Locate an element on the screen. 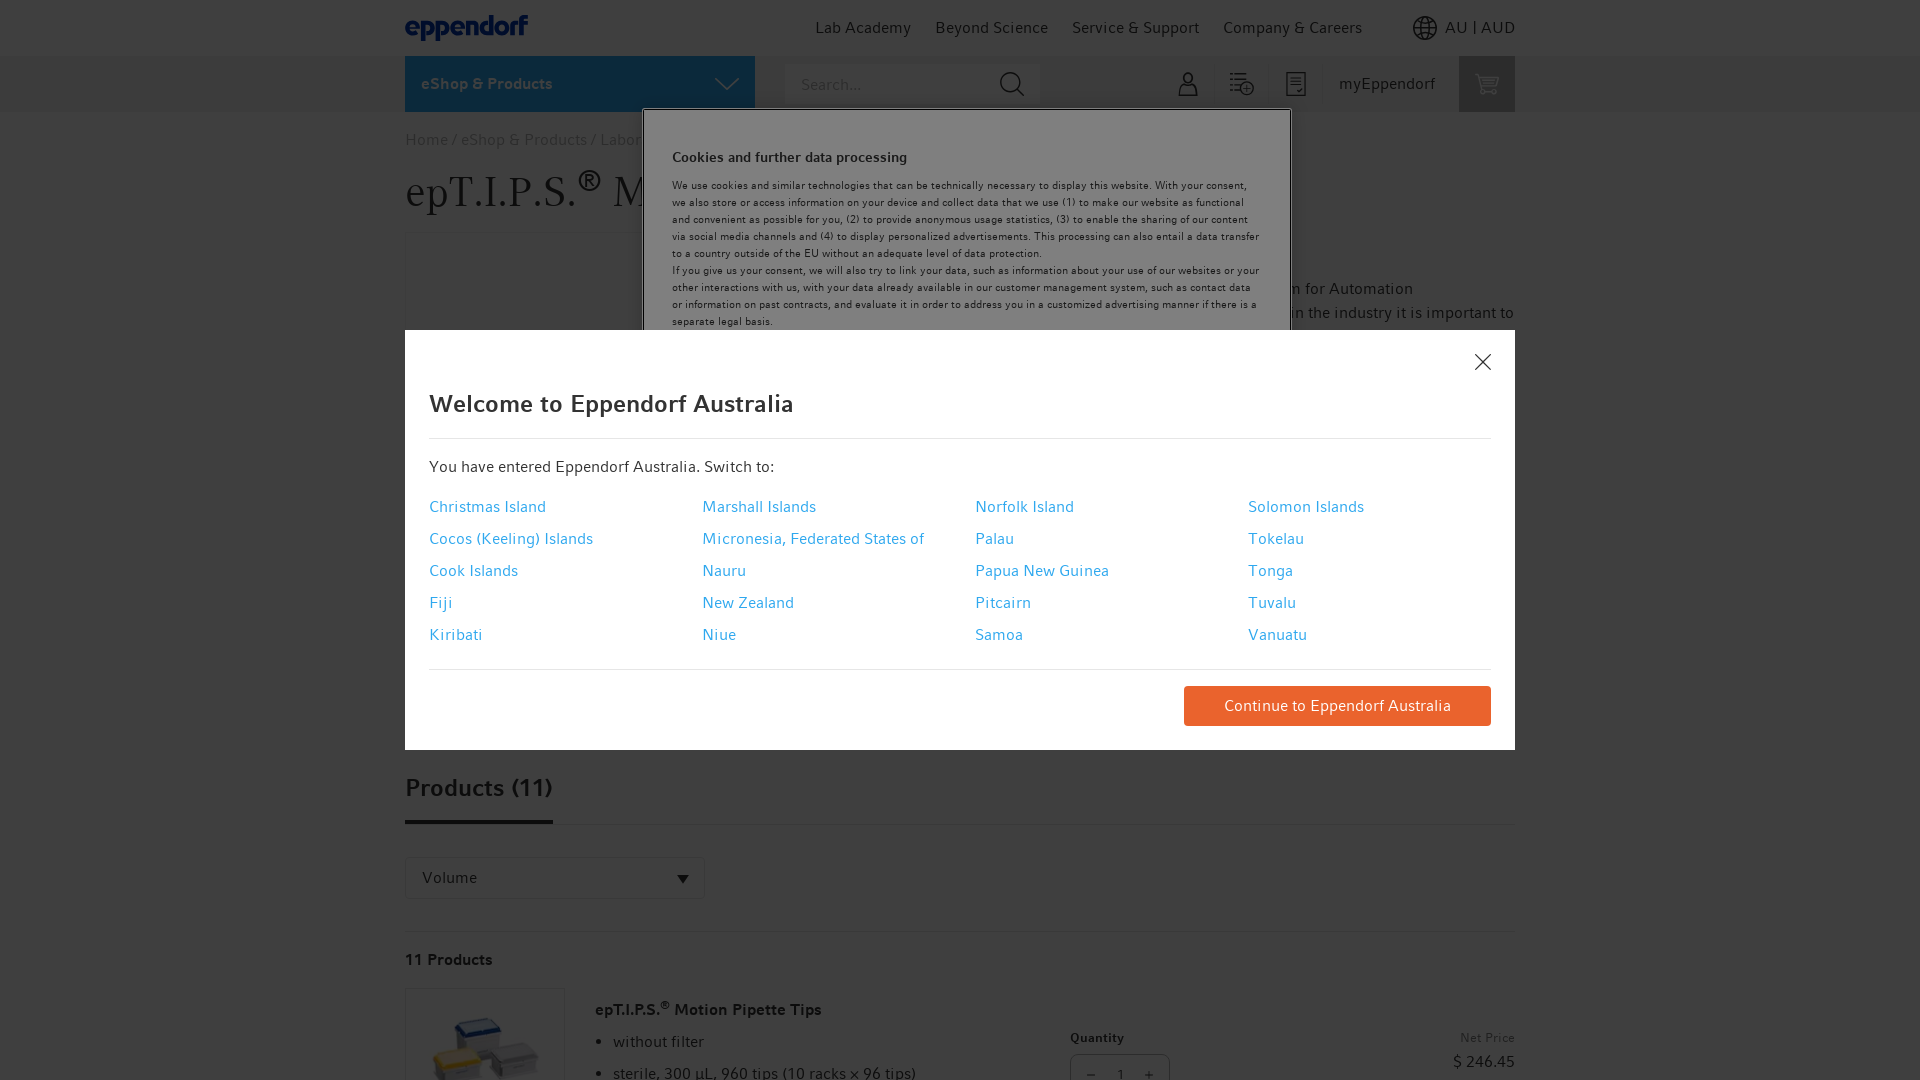  Tuvalu is located at coordinates (1272, 603).